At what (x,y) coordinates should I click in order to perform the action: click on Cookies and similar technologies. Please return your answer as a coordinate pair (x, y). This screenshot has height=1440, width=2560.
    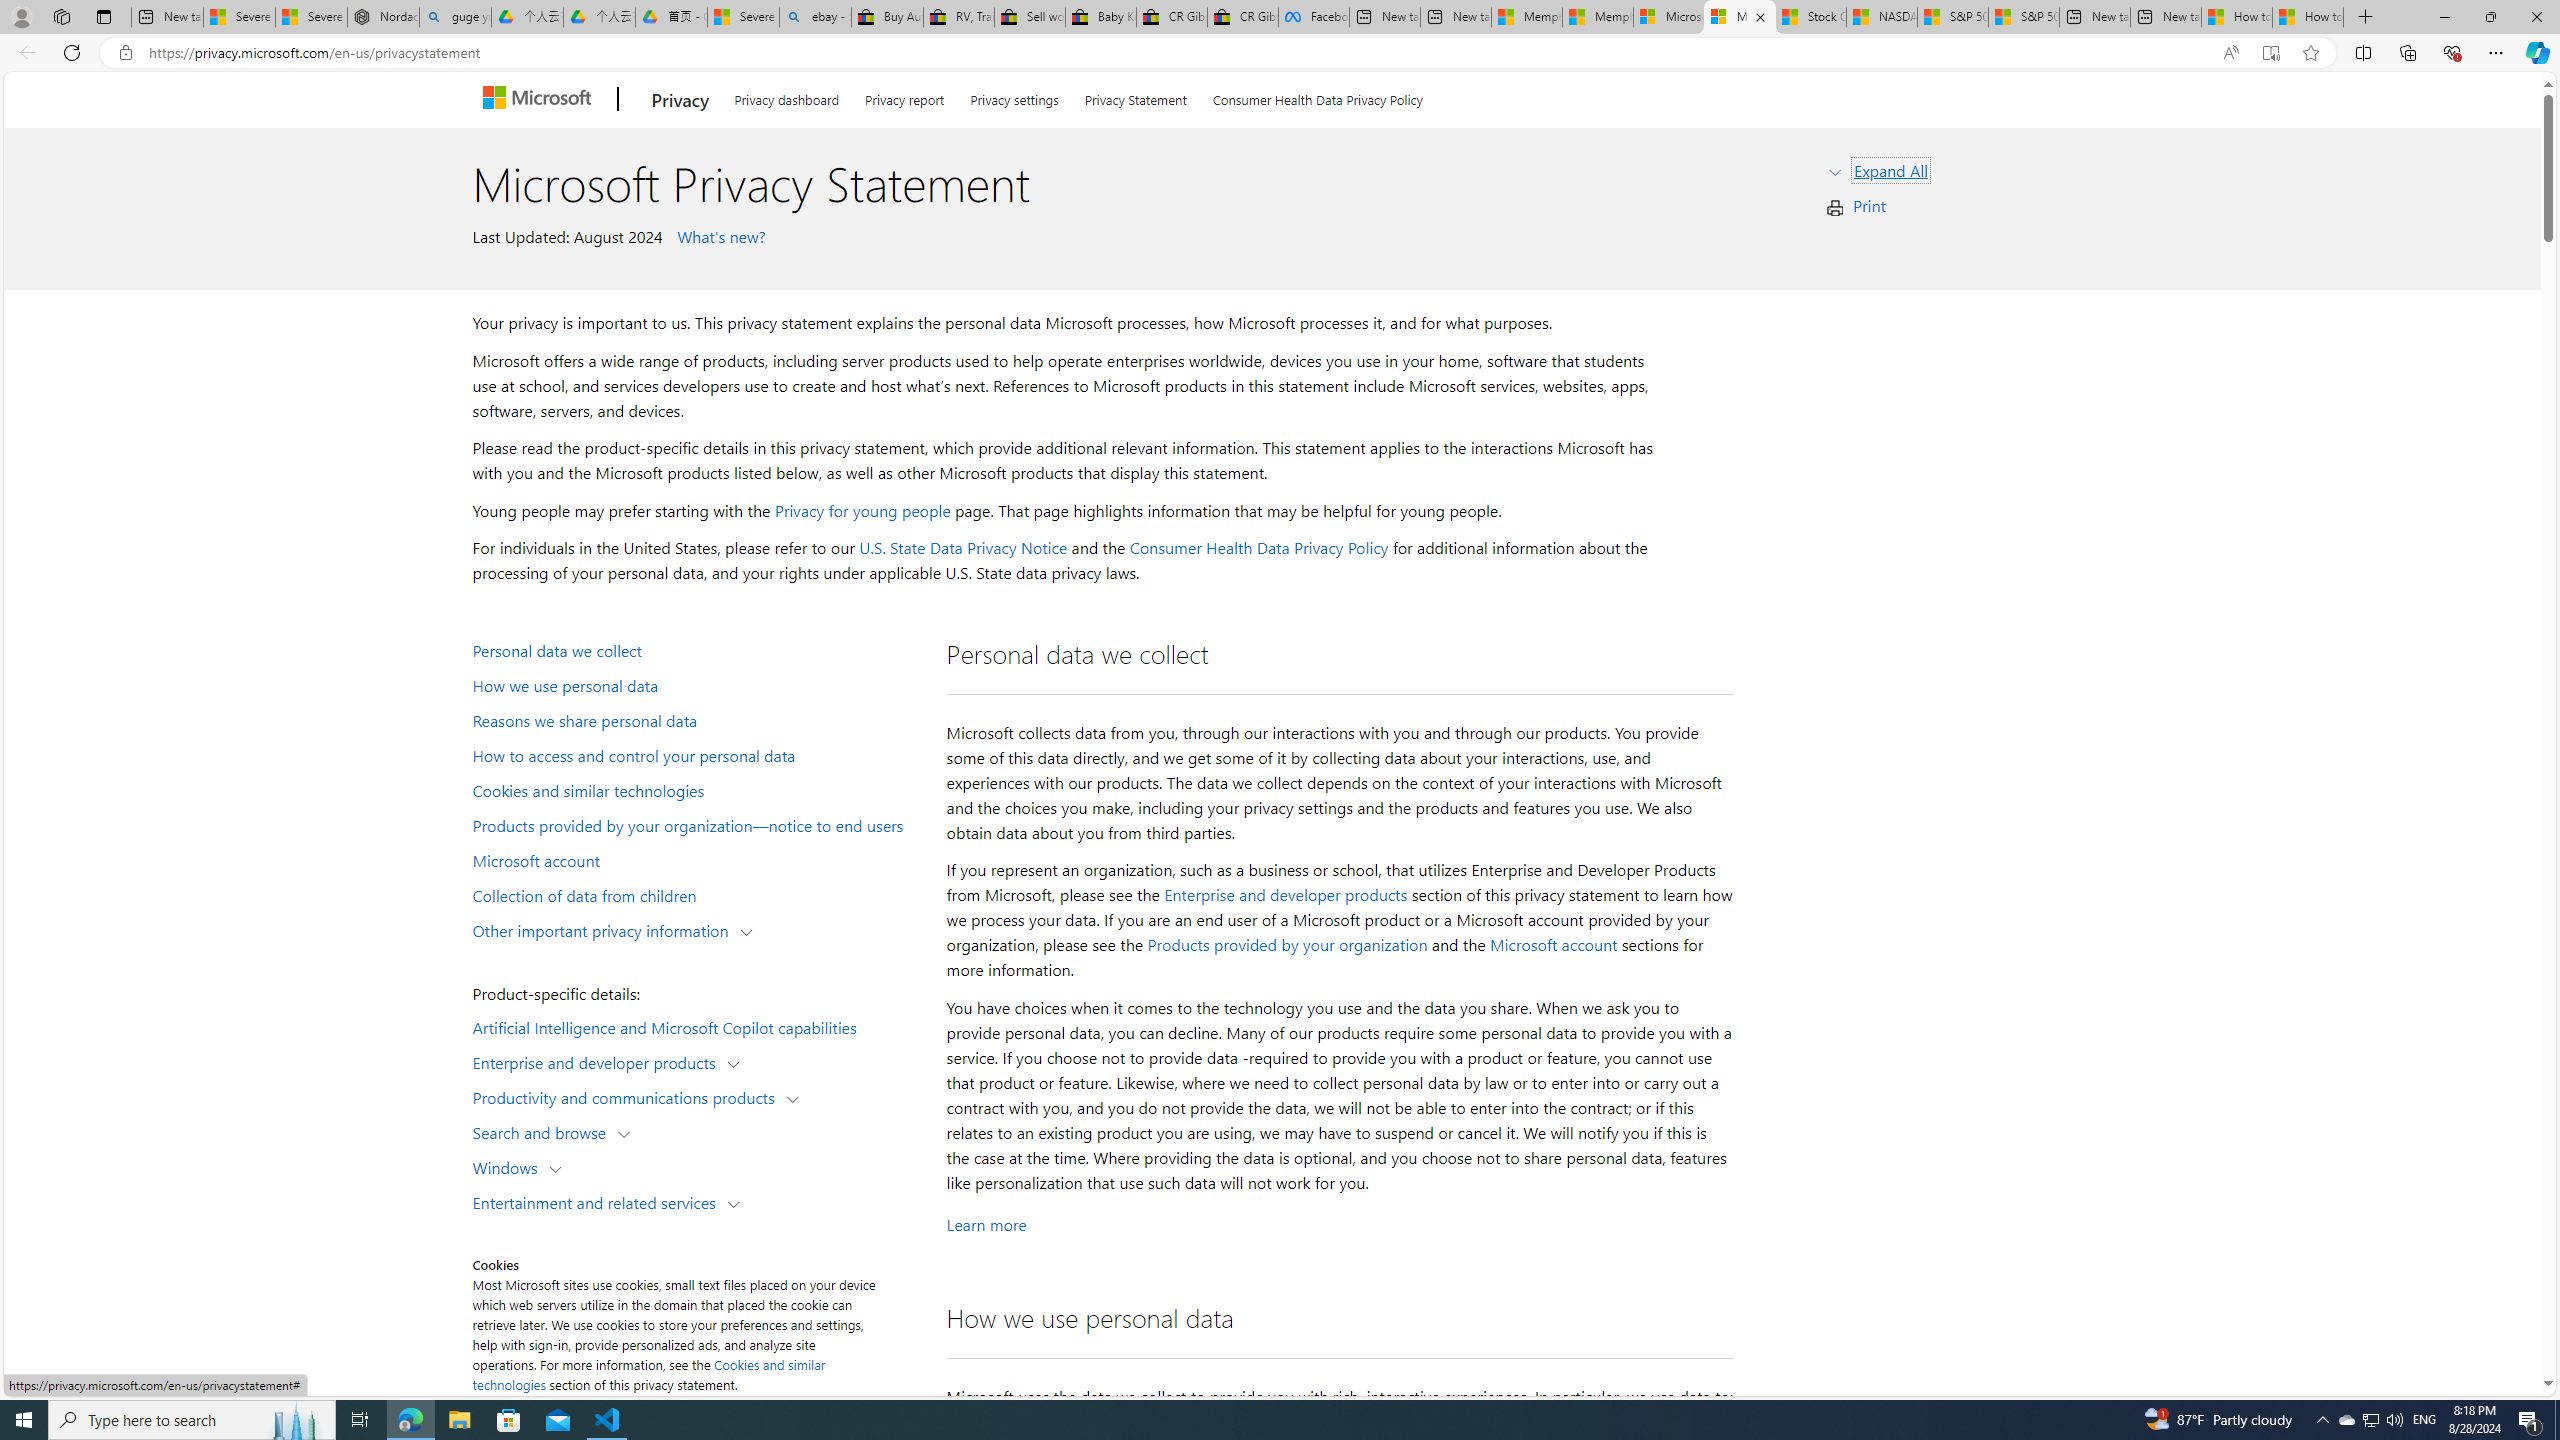
    Looking at the image, I should click on (696, 790).